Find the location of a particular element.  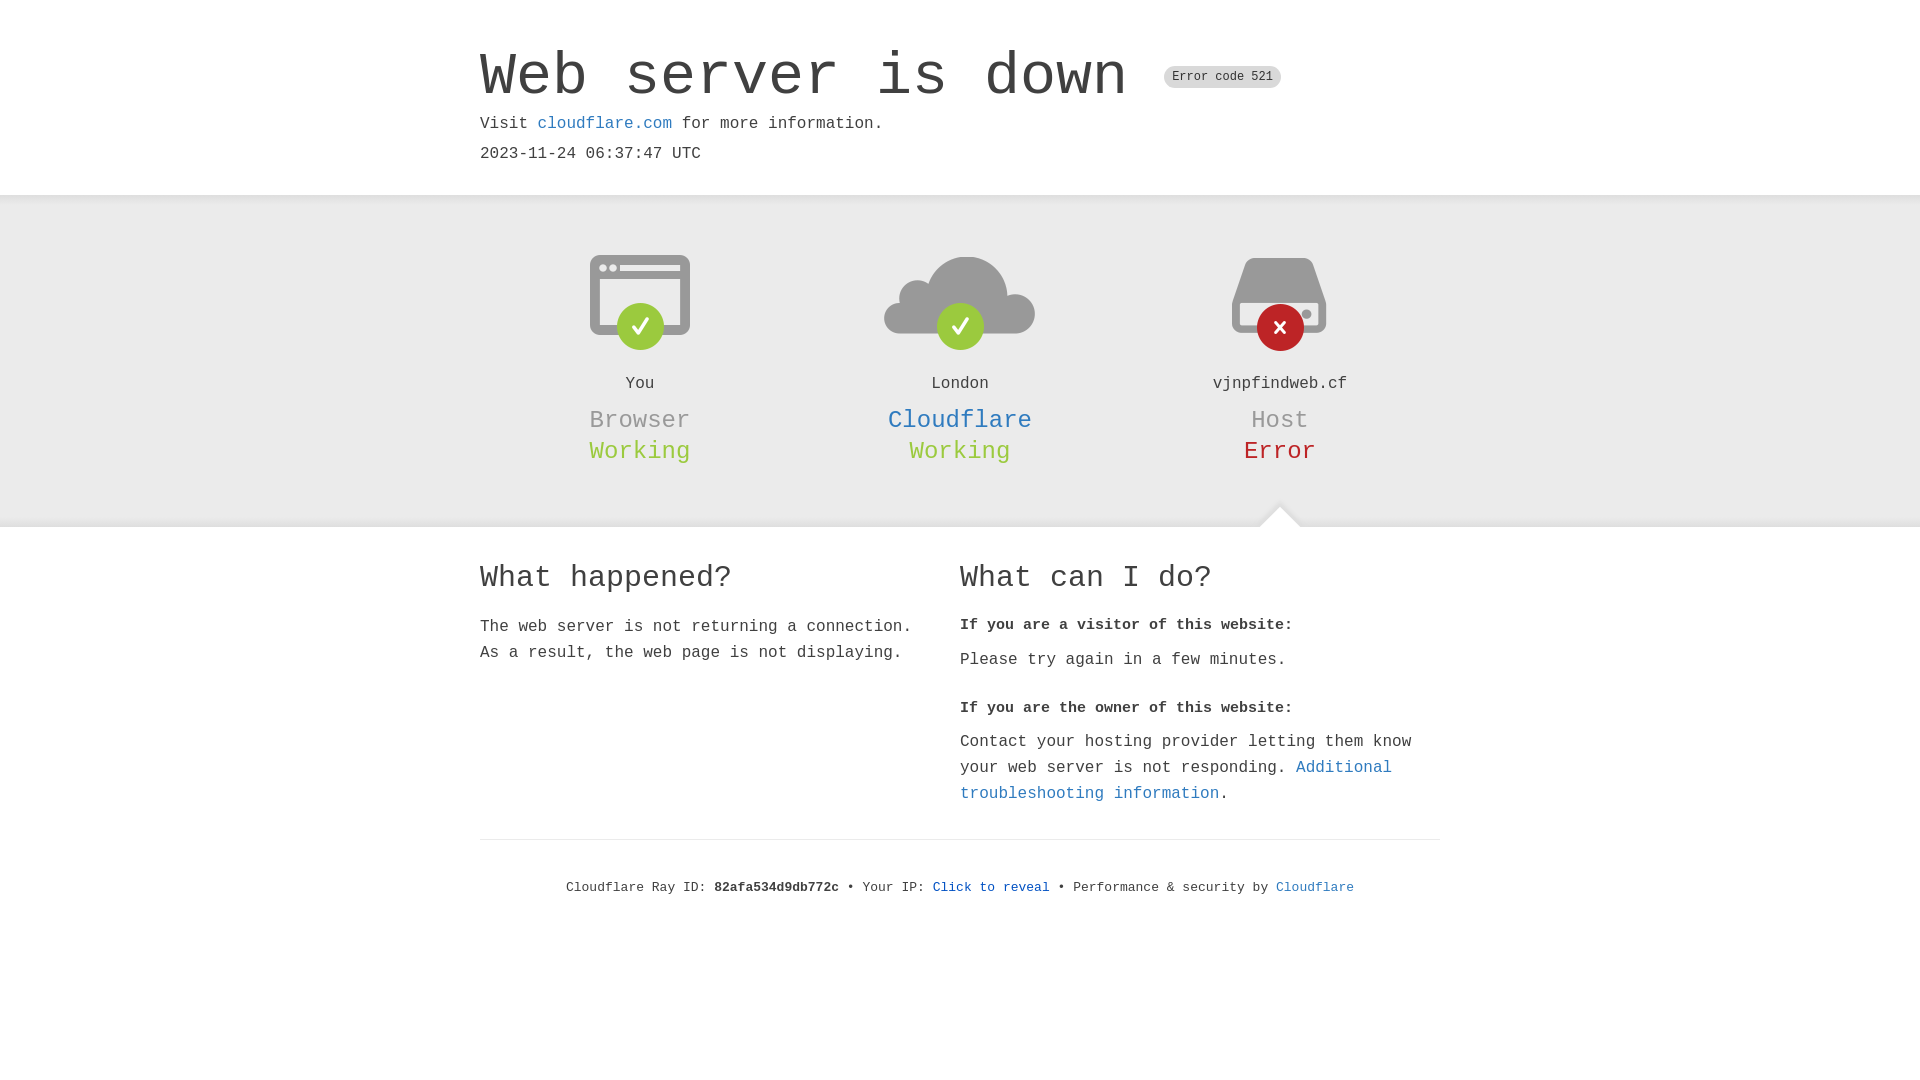

Additional troubleshooting information is located at coordinates (1176, 780).